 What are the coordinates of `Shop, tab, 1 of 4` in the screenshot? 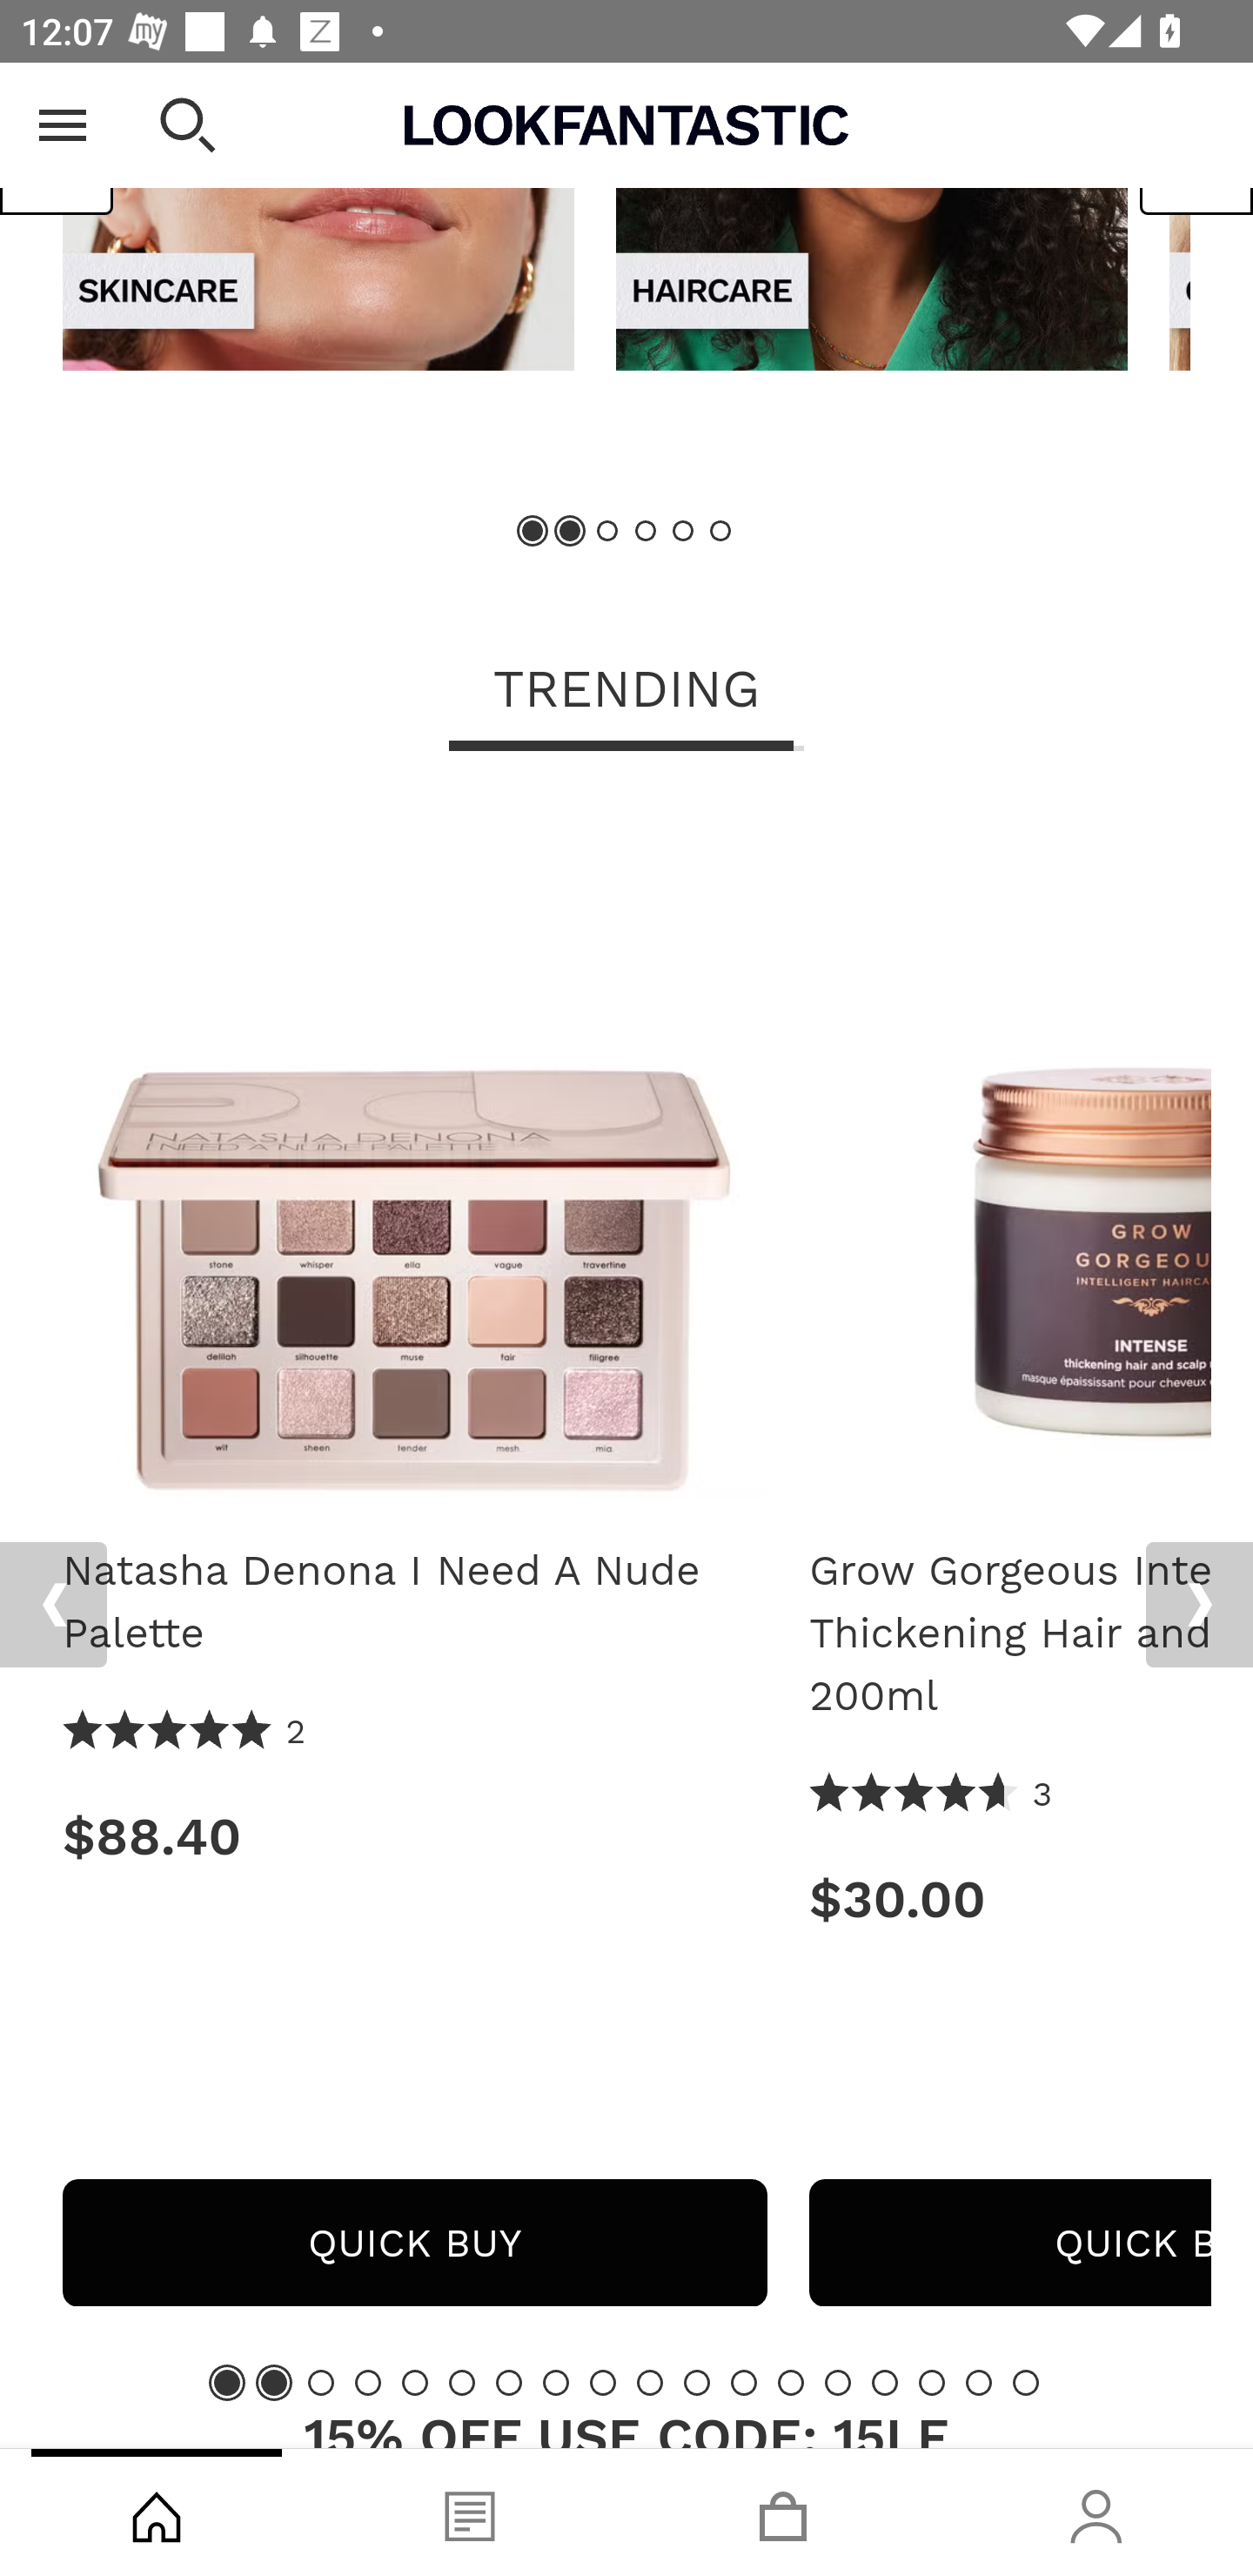 It's located at (157, 2512).